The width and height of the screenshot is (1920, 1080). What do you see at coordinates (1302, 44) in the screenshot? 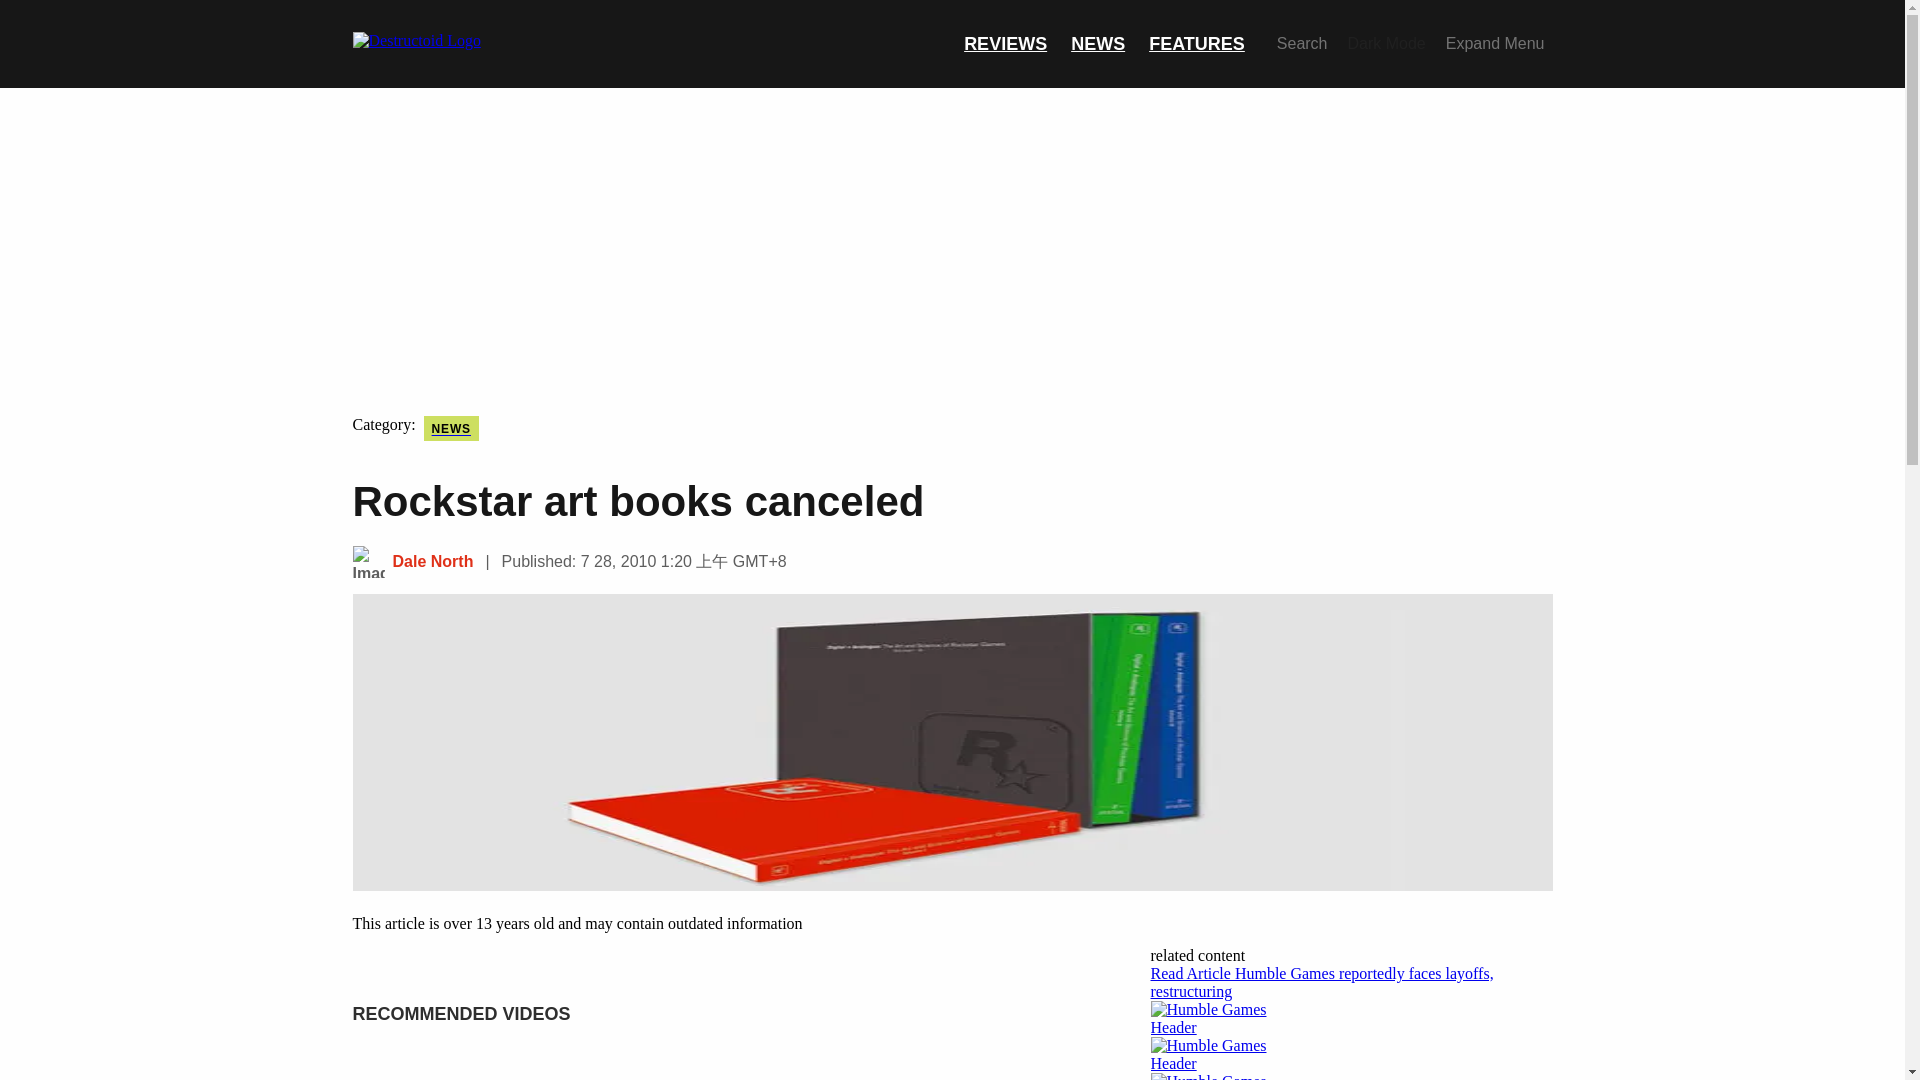
I see `Search` at bounding box center [1302, 44].